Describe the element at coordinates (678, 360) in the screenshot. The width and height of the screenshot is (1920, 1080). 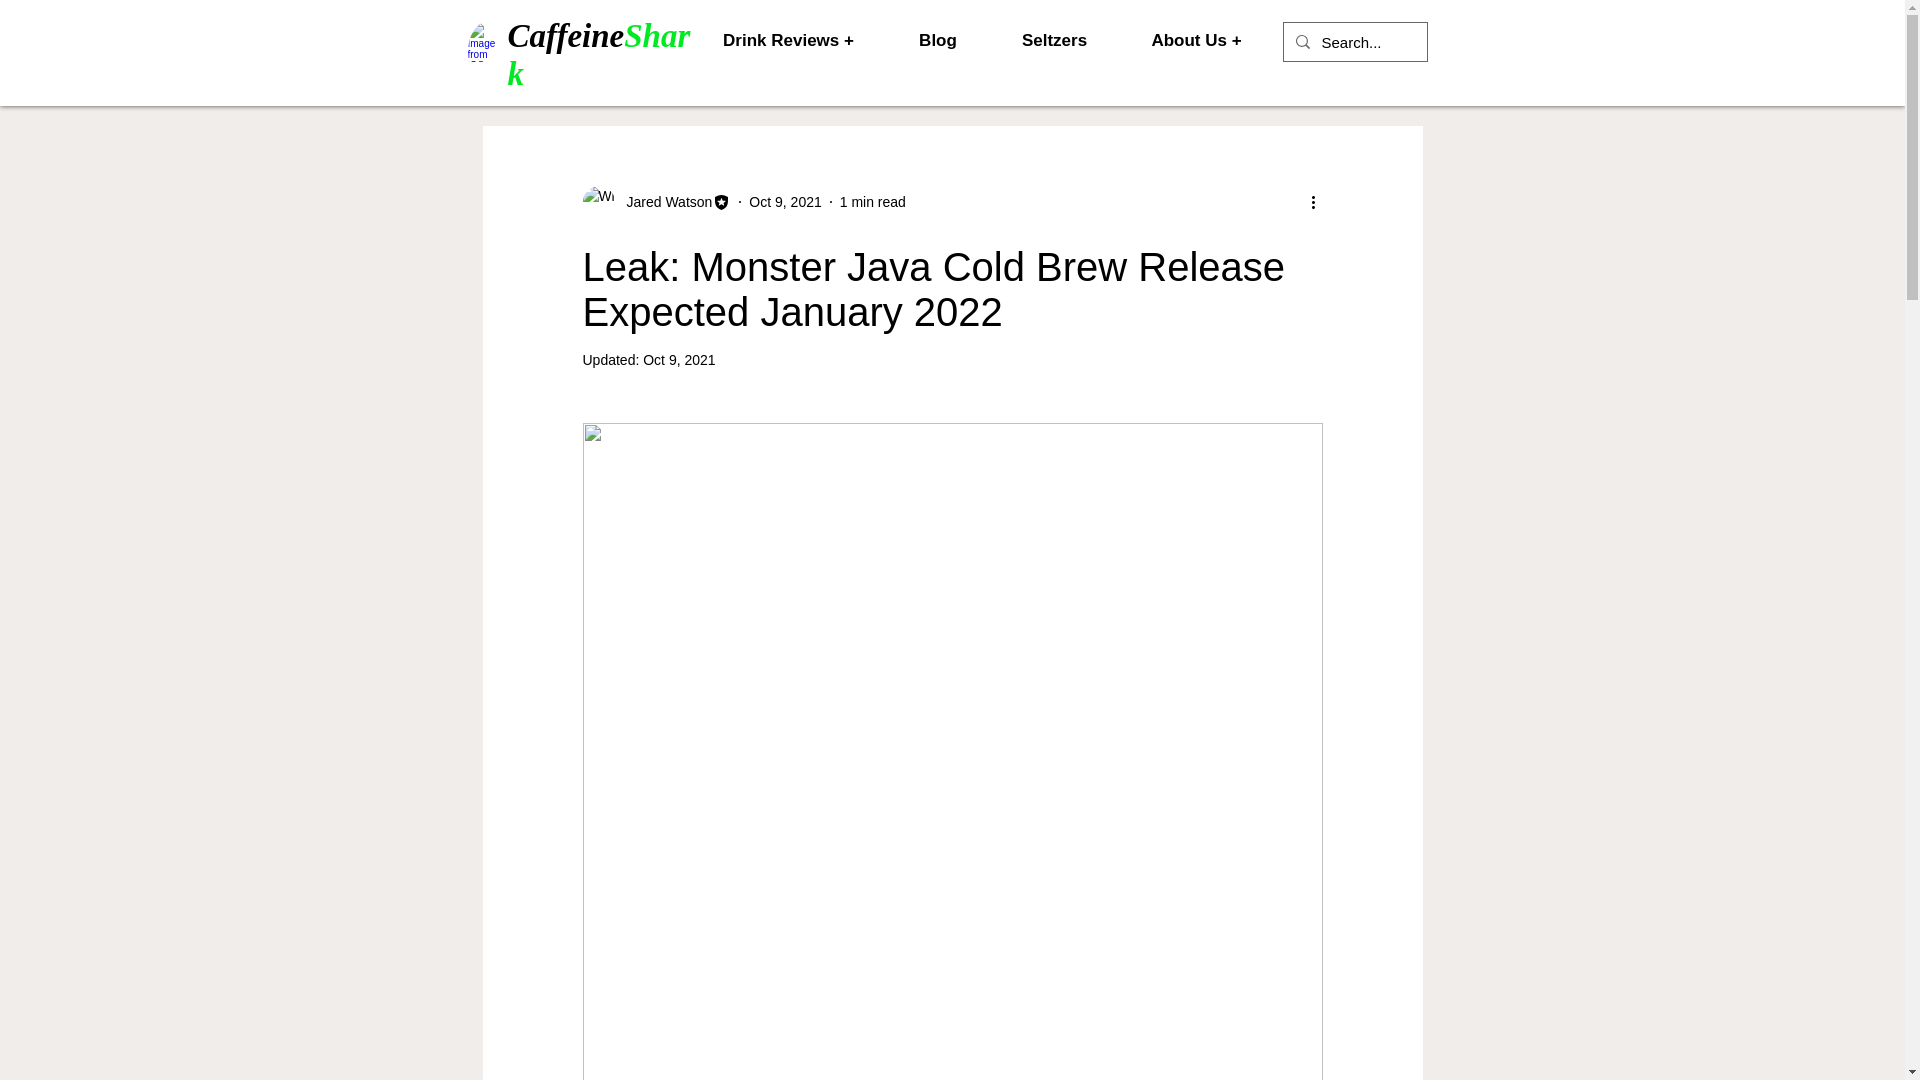
I see `Oct 9, 2021` at that location.